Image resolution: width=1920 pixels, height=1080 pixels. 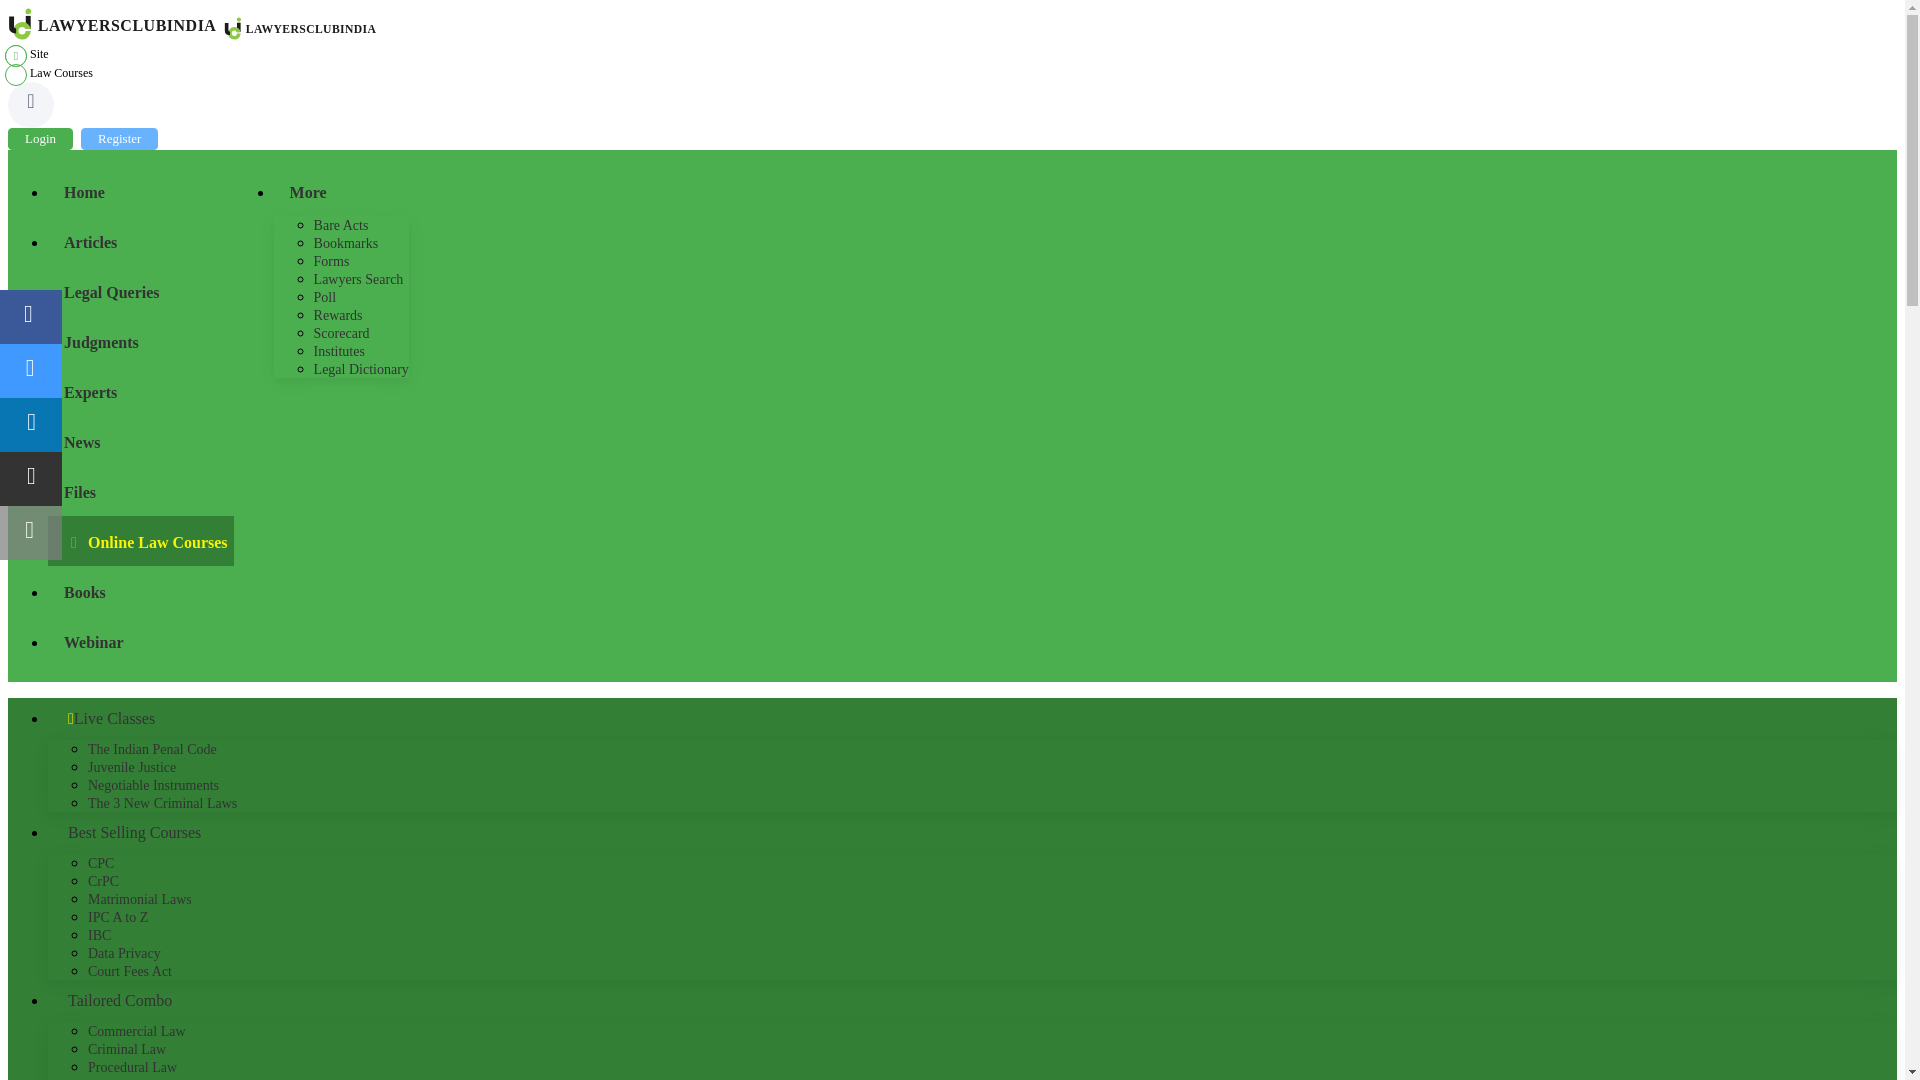 What do you see at coordinates (339, 351) in the screenshot?
I see `Institutes` at bounding box center [339, 351].